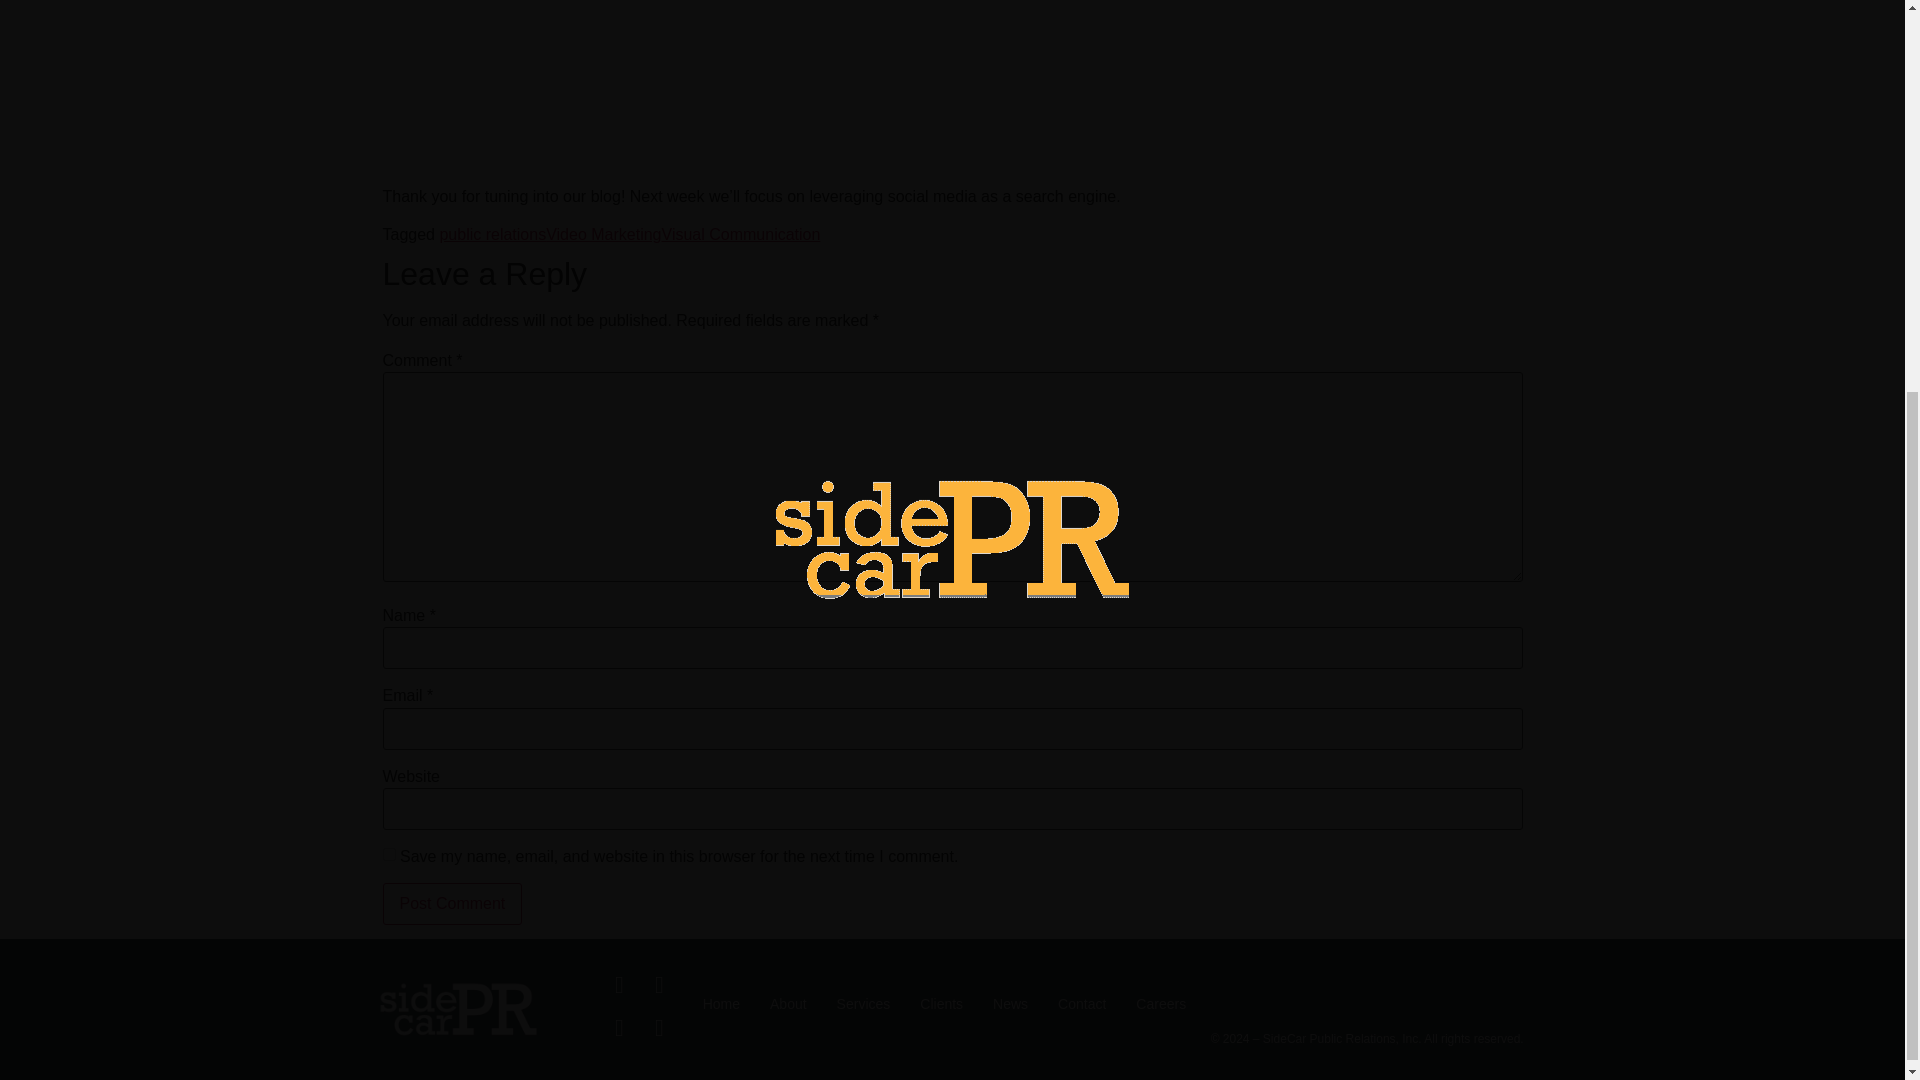 The width and height of the screenshot is (1920, 1080). Describe the element at coordinates (706, 1004) in the screenshot. I see `Home` at that location.